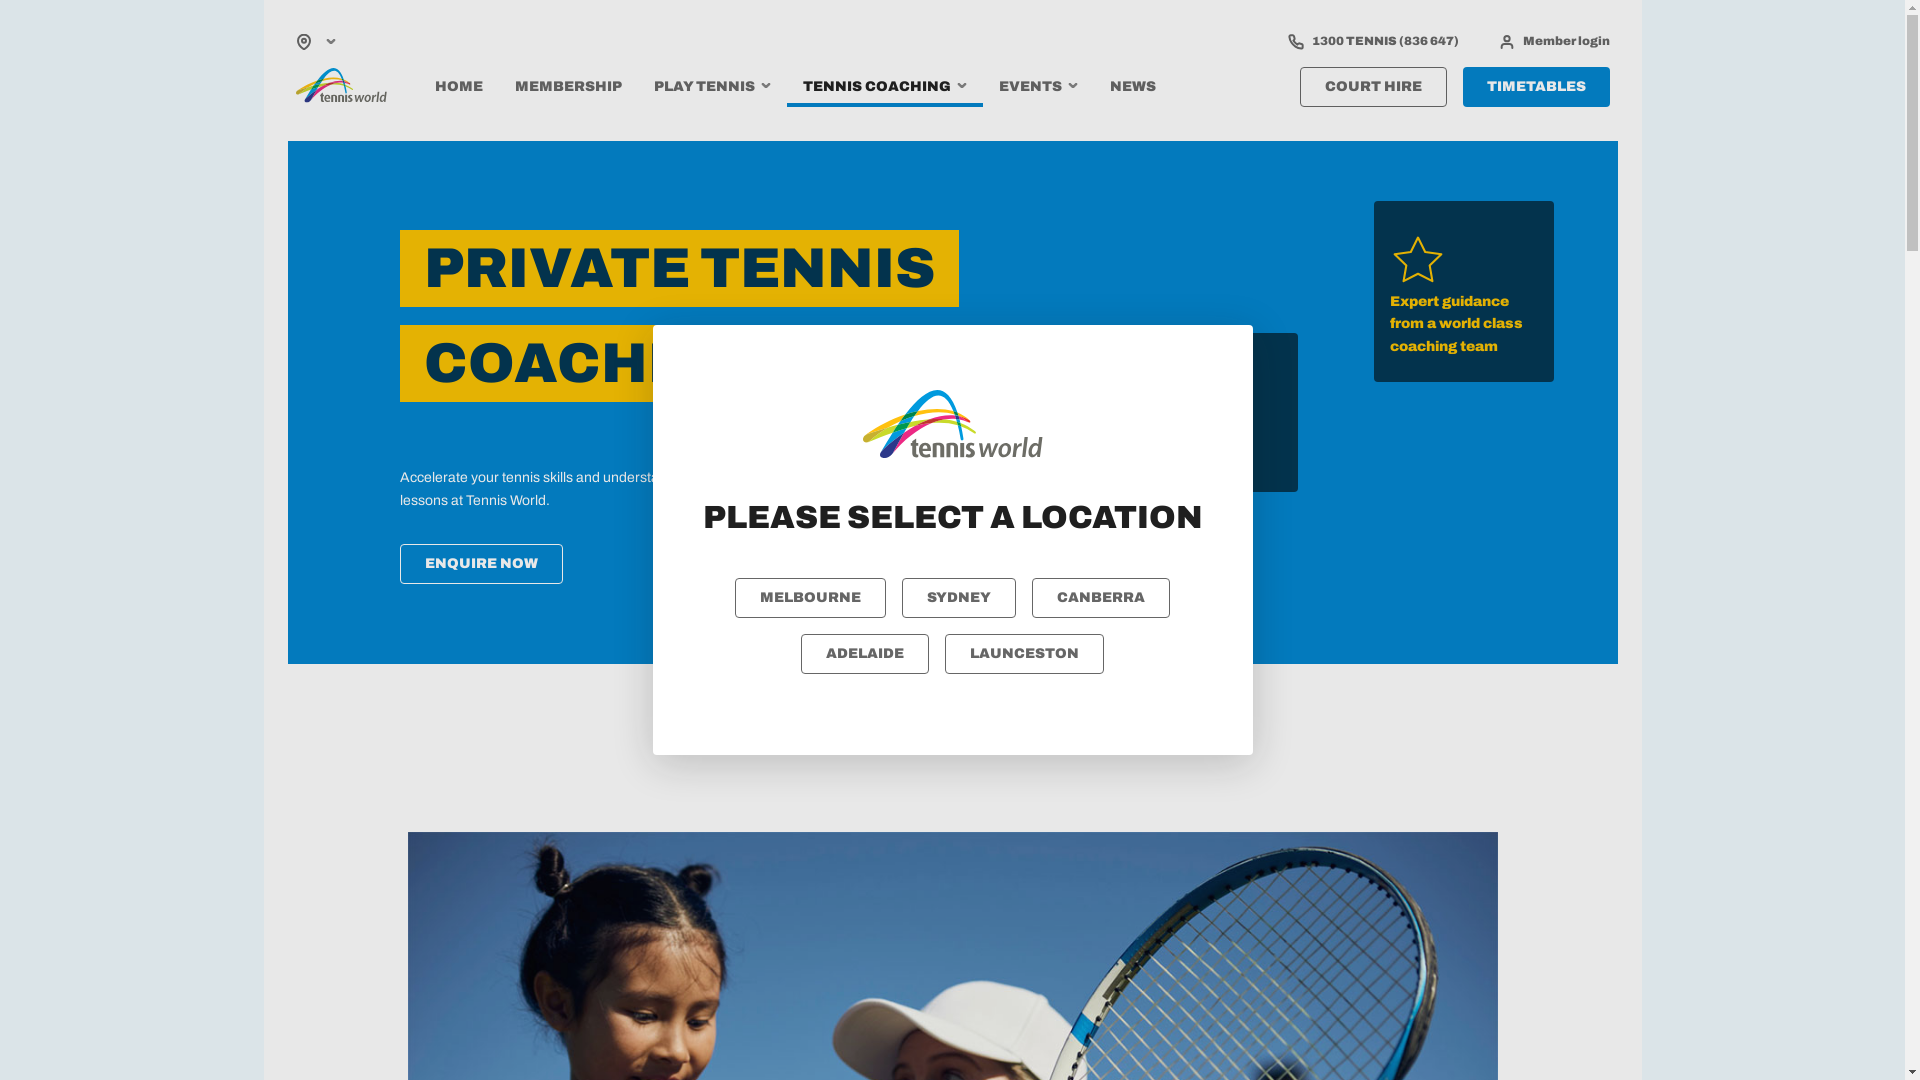 The height and width of the screenshot is (1080, 1920). Describe the element at coordinates (884, 87) in the screenshot. I see `TENNIS COACHING` at that location.